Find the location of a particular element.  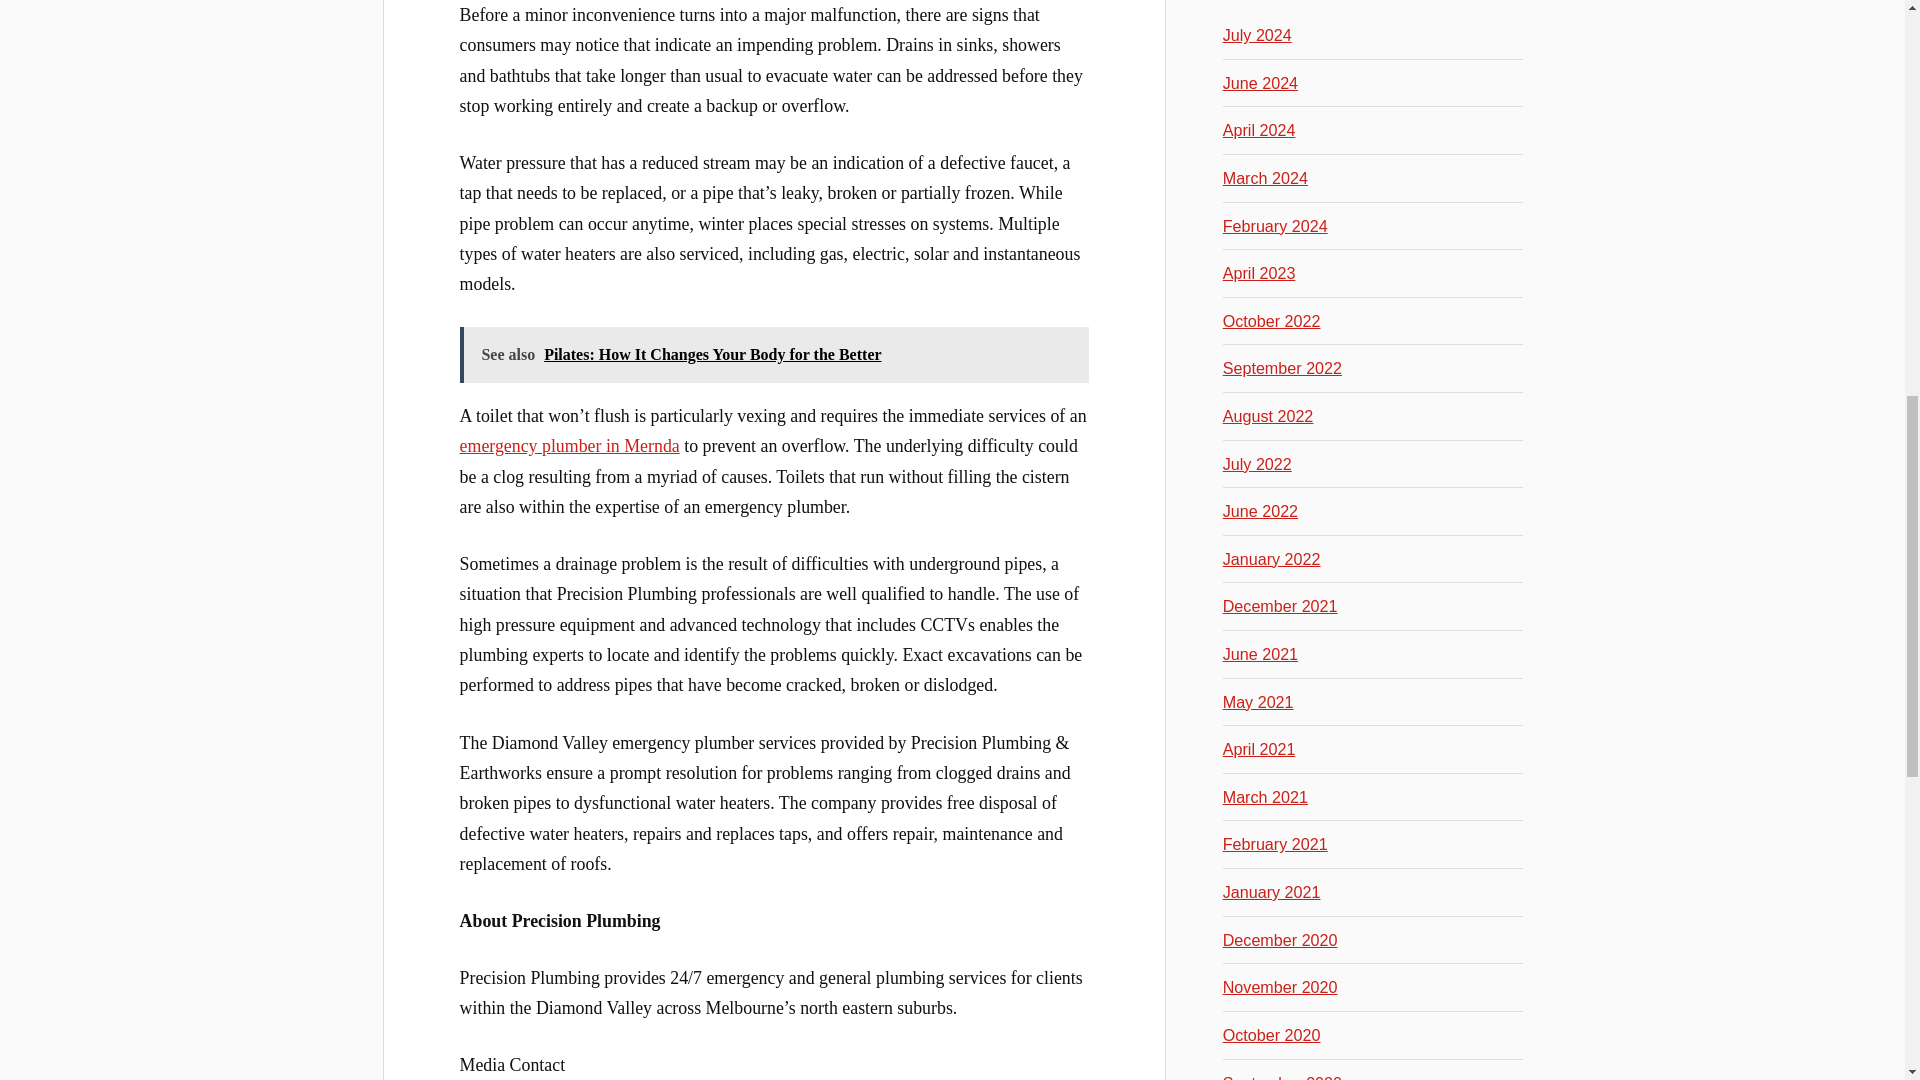

July 2022 is located at coordinates (1258, 464).